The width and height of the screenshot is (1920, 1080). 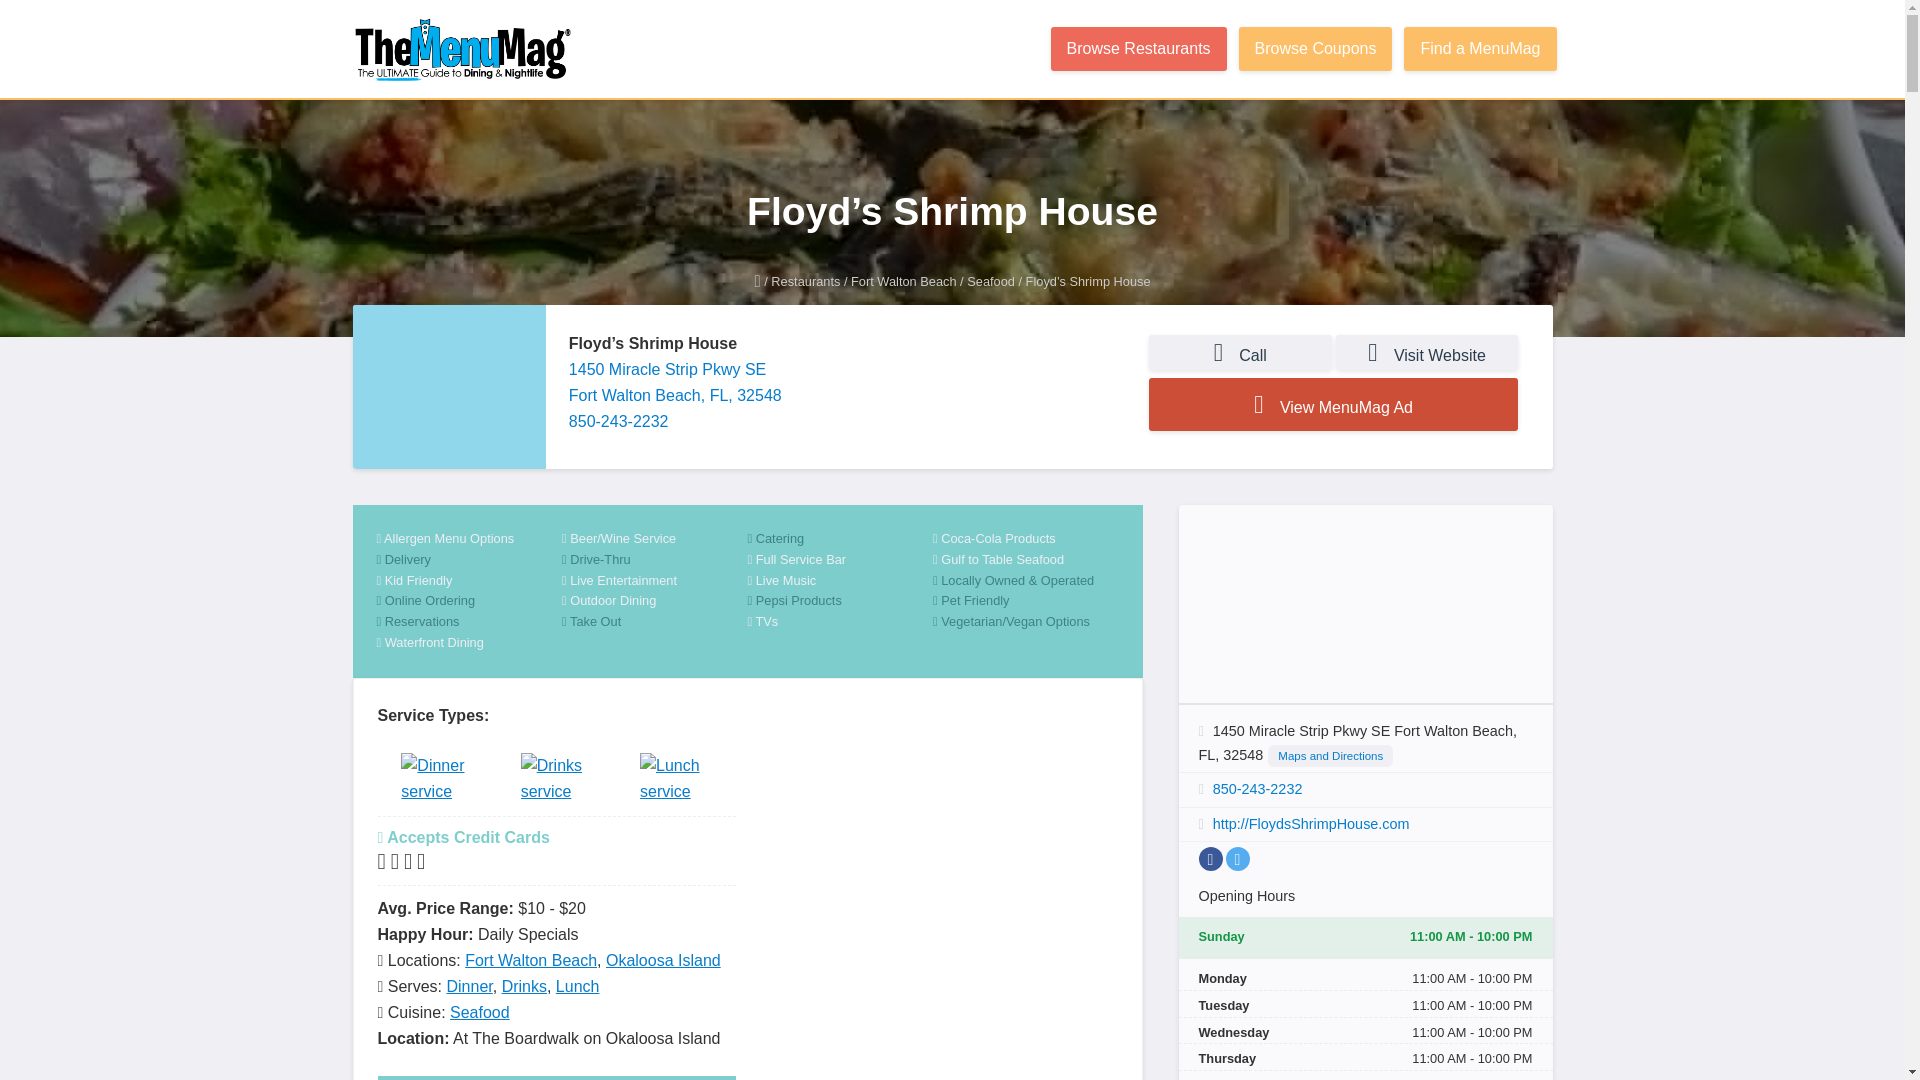 I want to click on Kid Friendly, so click(x=469, y=581).